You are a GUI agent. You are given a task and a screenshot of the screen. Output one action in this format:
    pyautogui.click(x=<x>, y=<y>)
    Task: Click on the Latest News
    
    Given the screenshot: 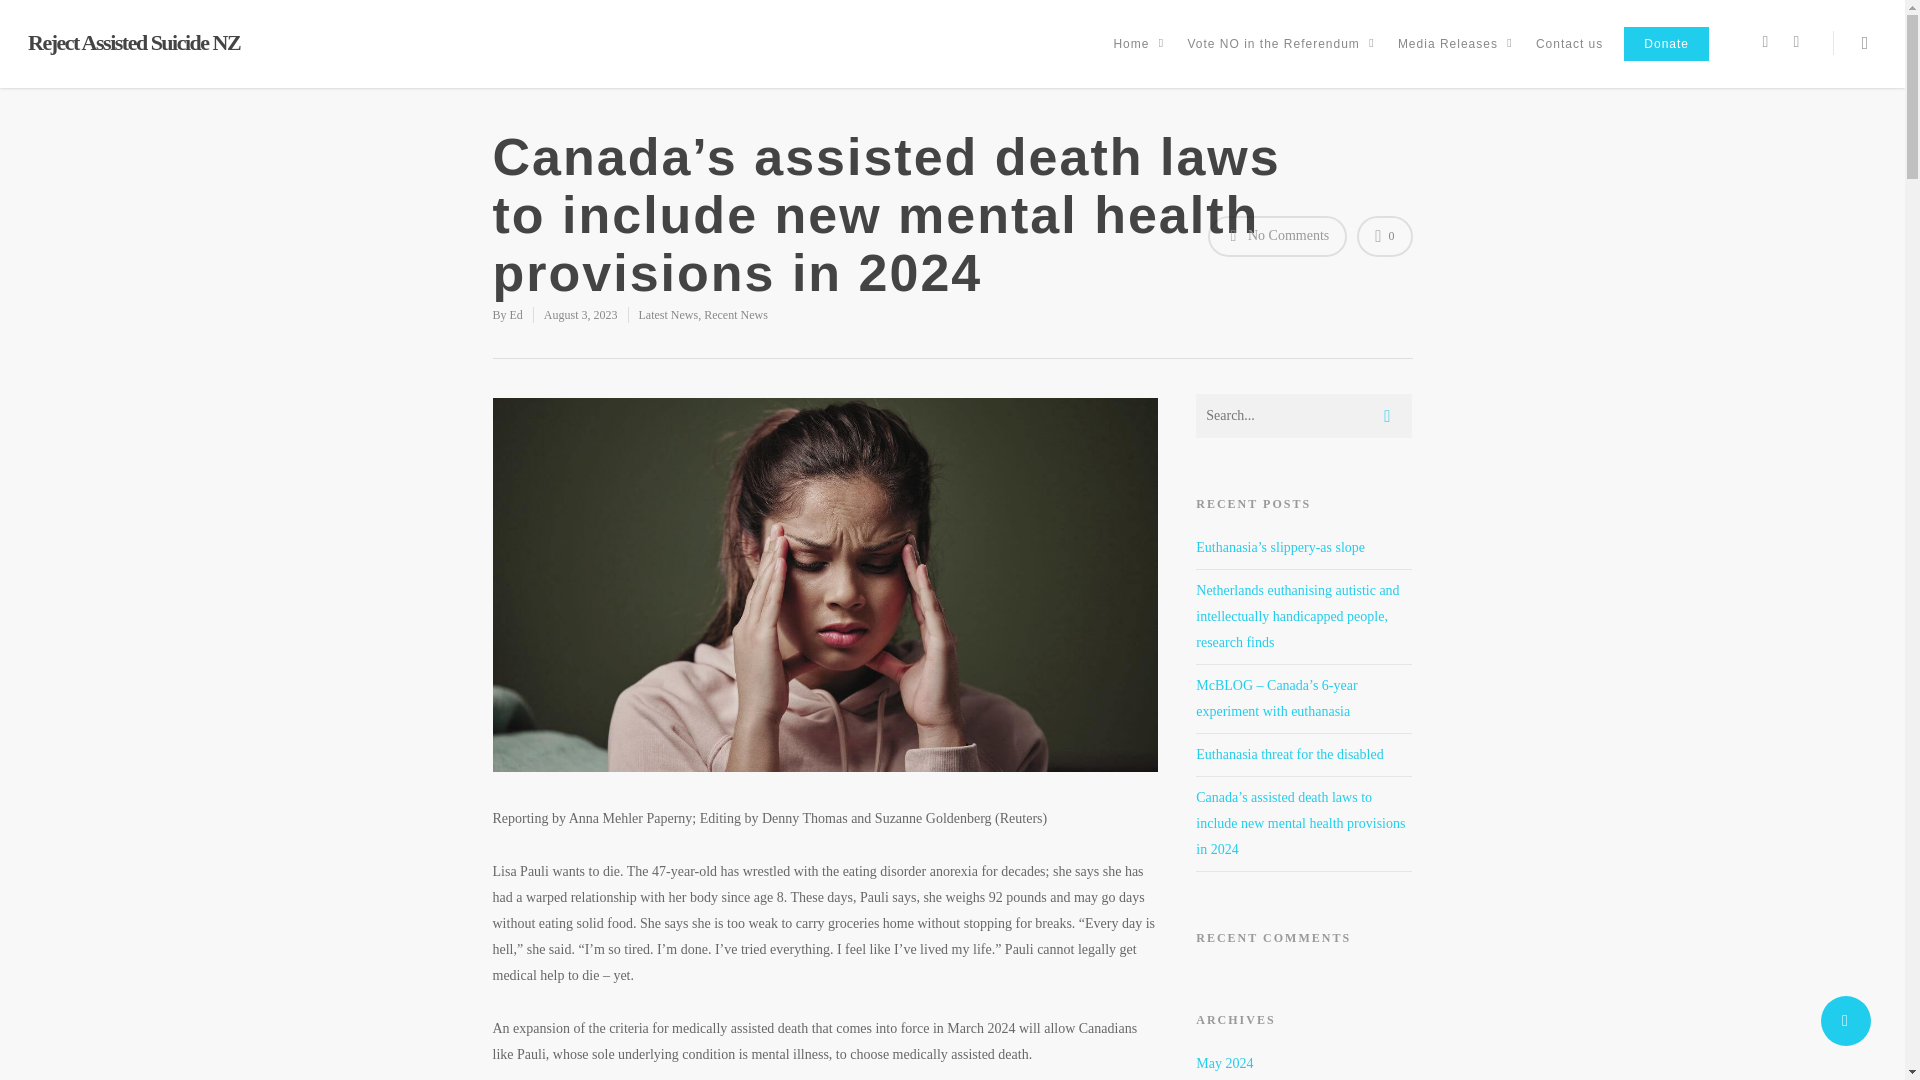 What is the action you would take?
    pyautogui.click(x=668, y=314)
    